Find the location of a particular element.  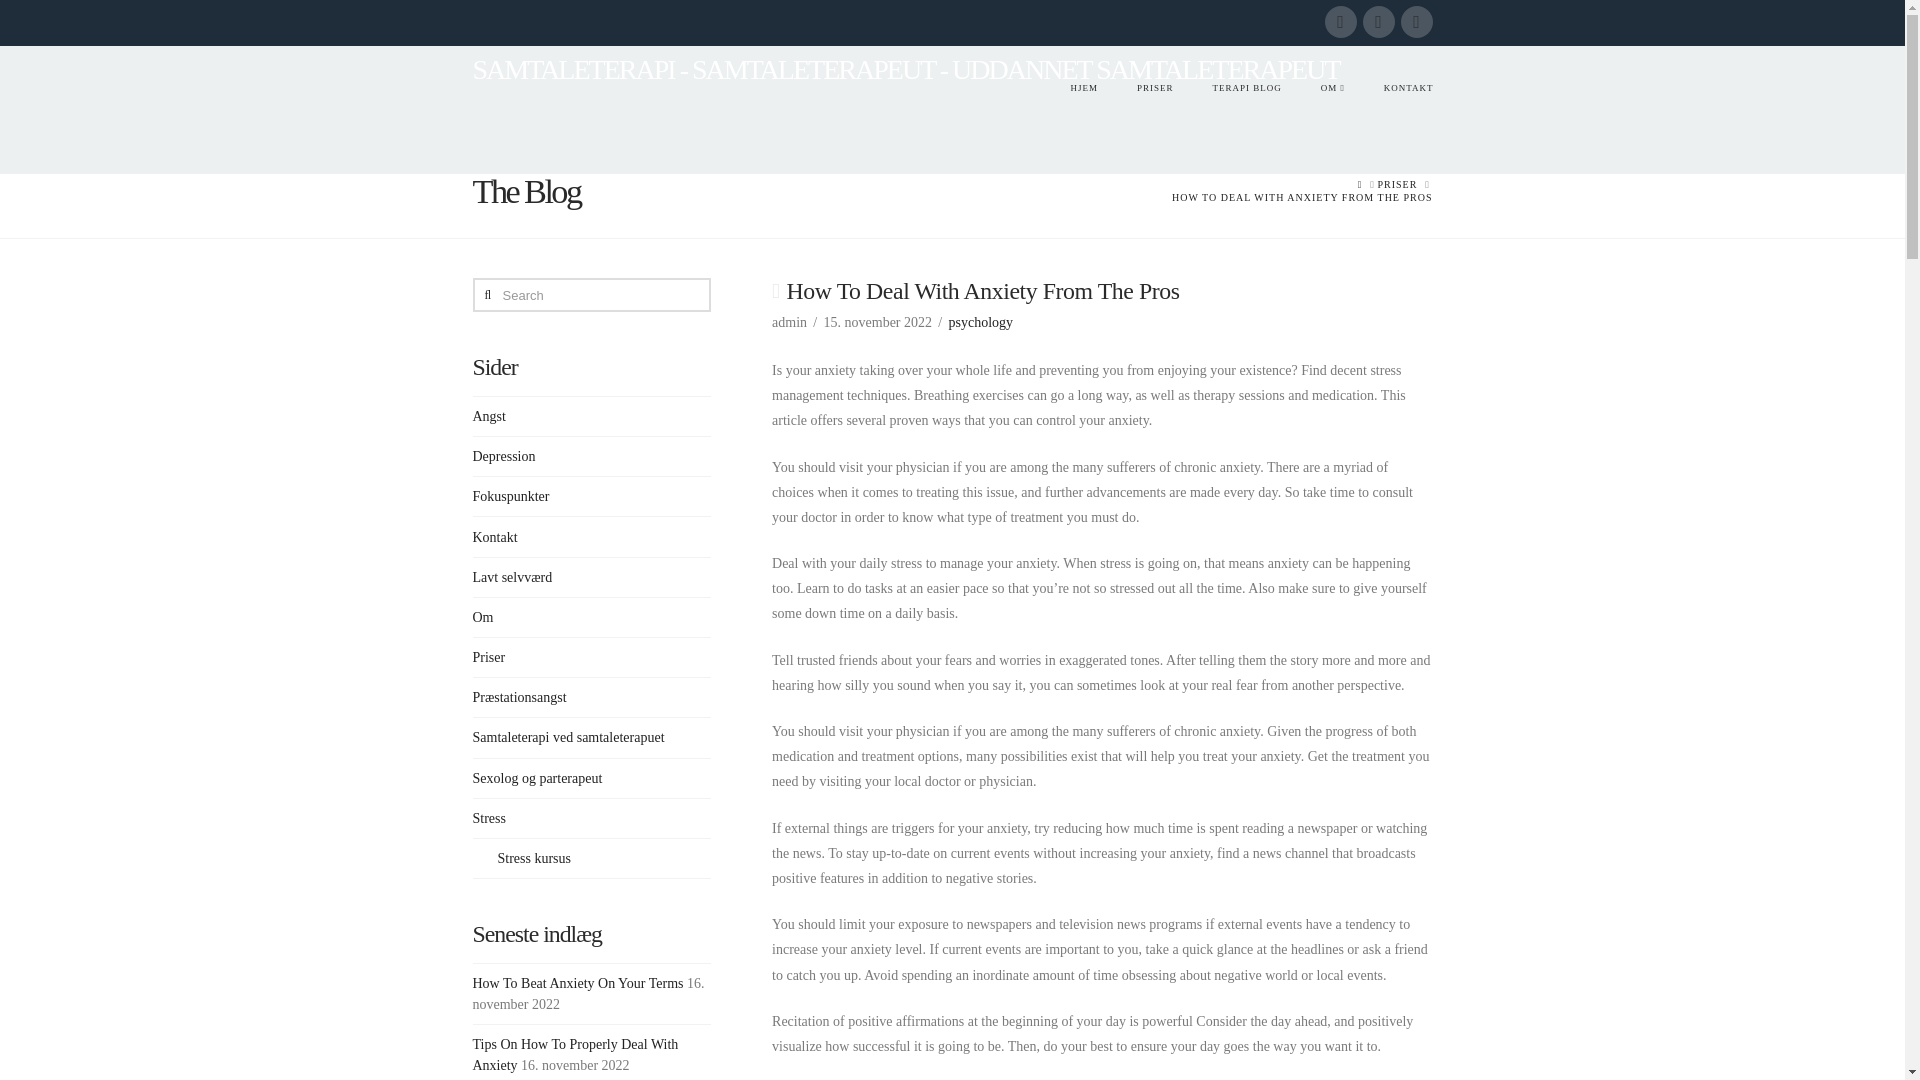

psychology is located at coordinates (980, 322).